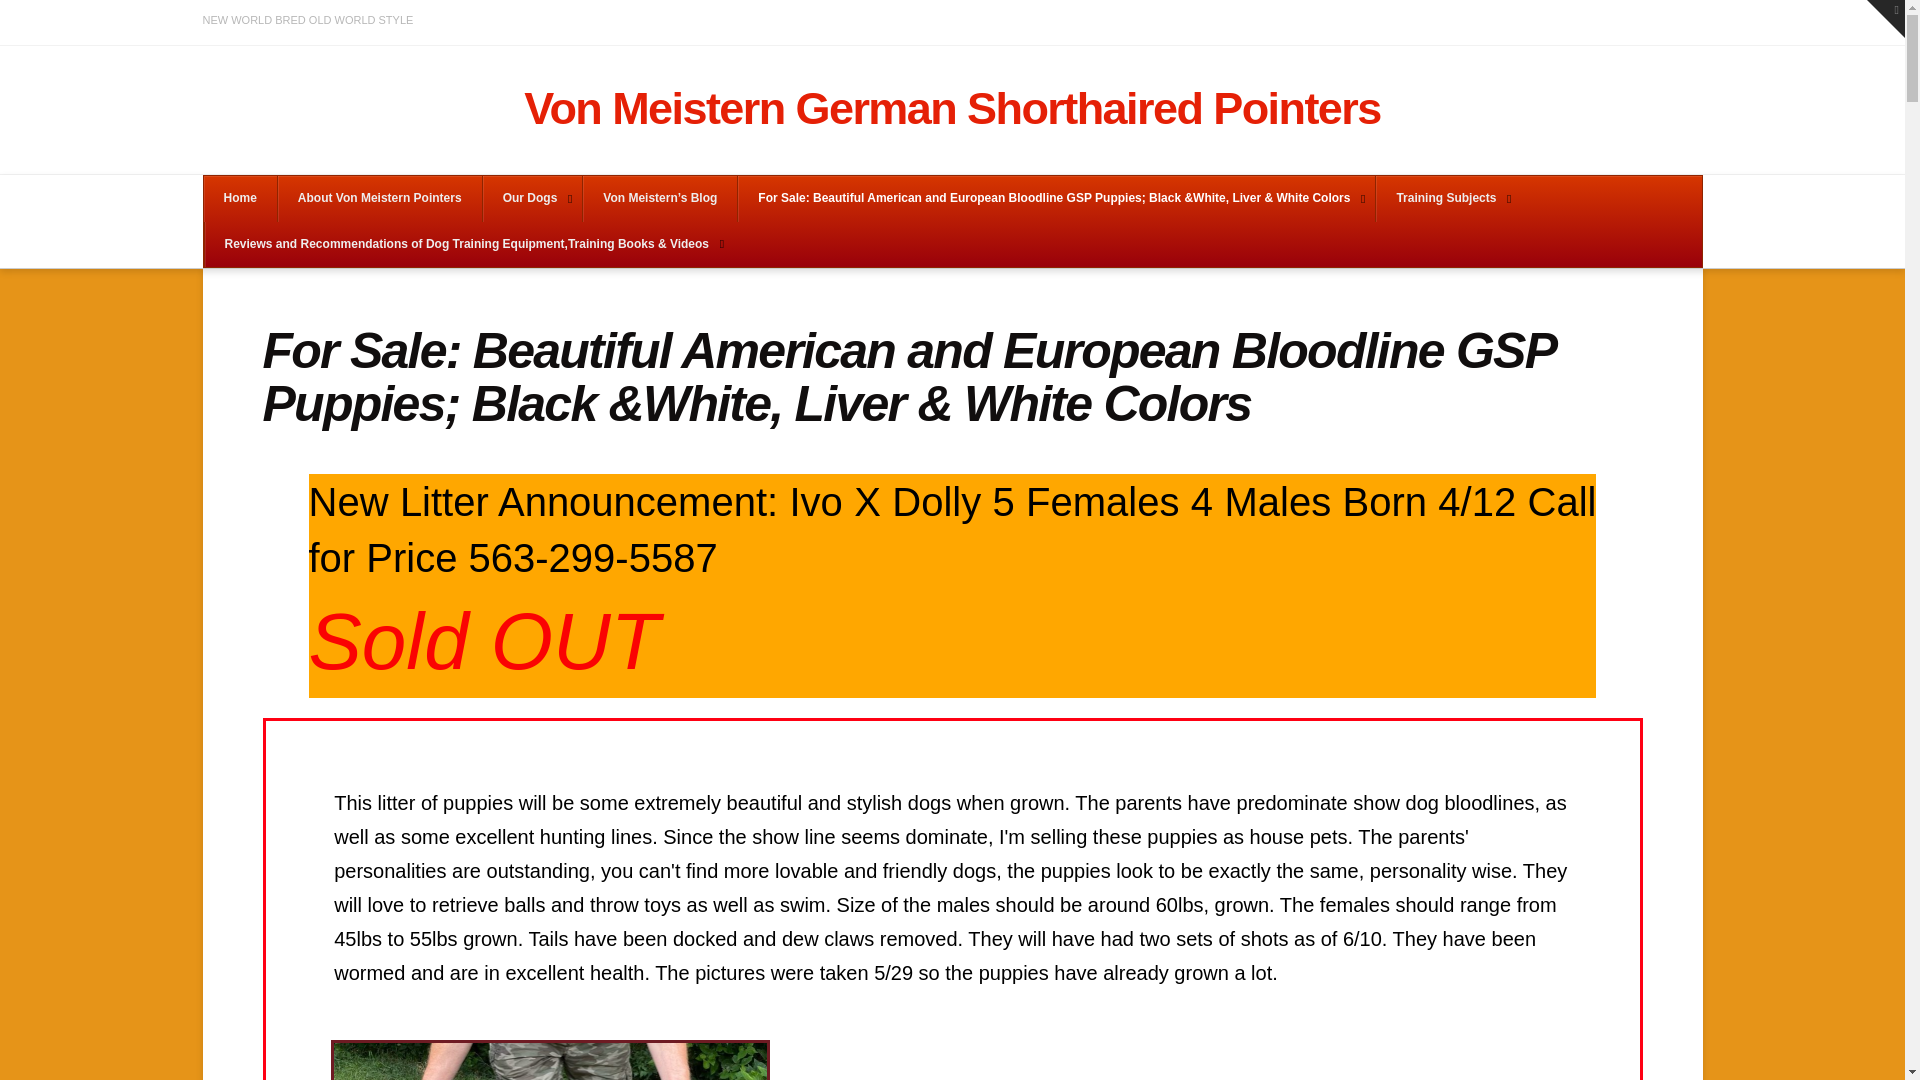 The height and width of the screenshot is (1080, 1920). Describe the element at coordinates (378, 199) in the screenshot. I see `About Von Meistern Pointers` at that location.